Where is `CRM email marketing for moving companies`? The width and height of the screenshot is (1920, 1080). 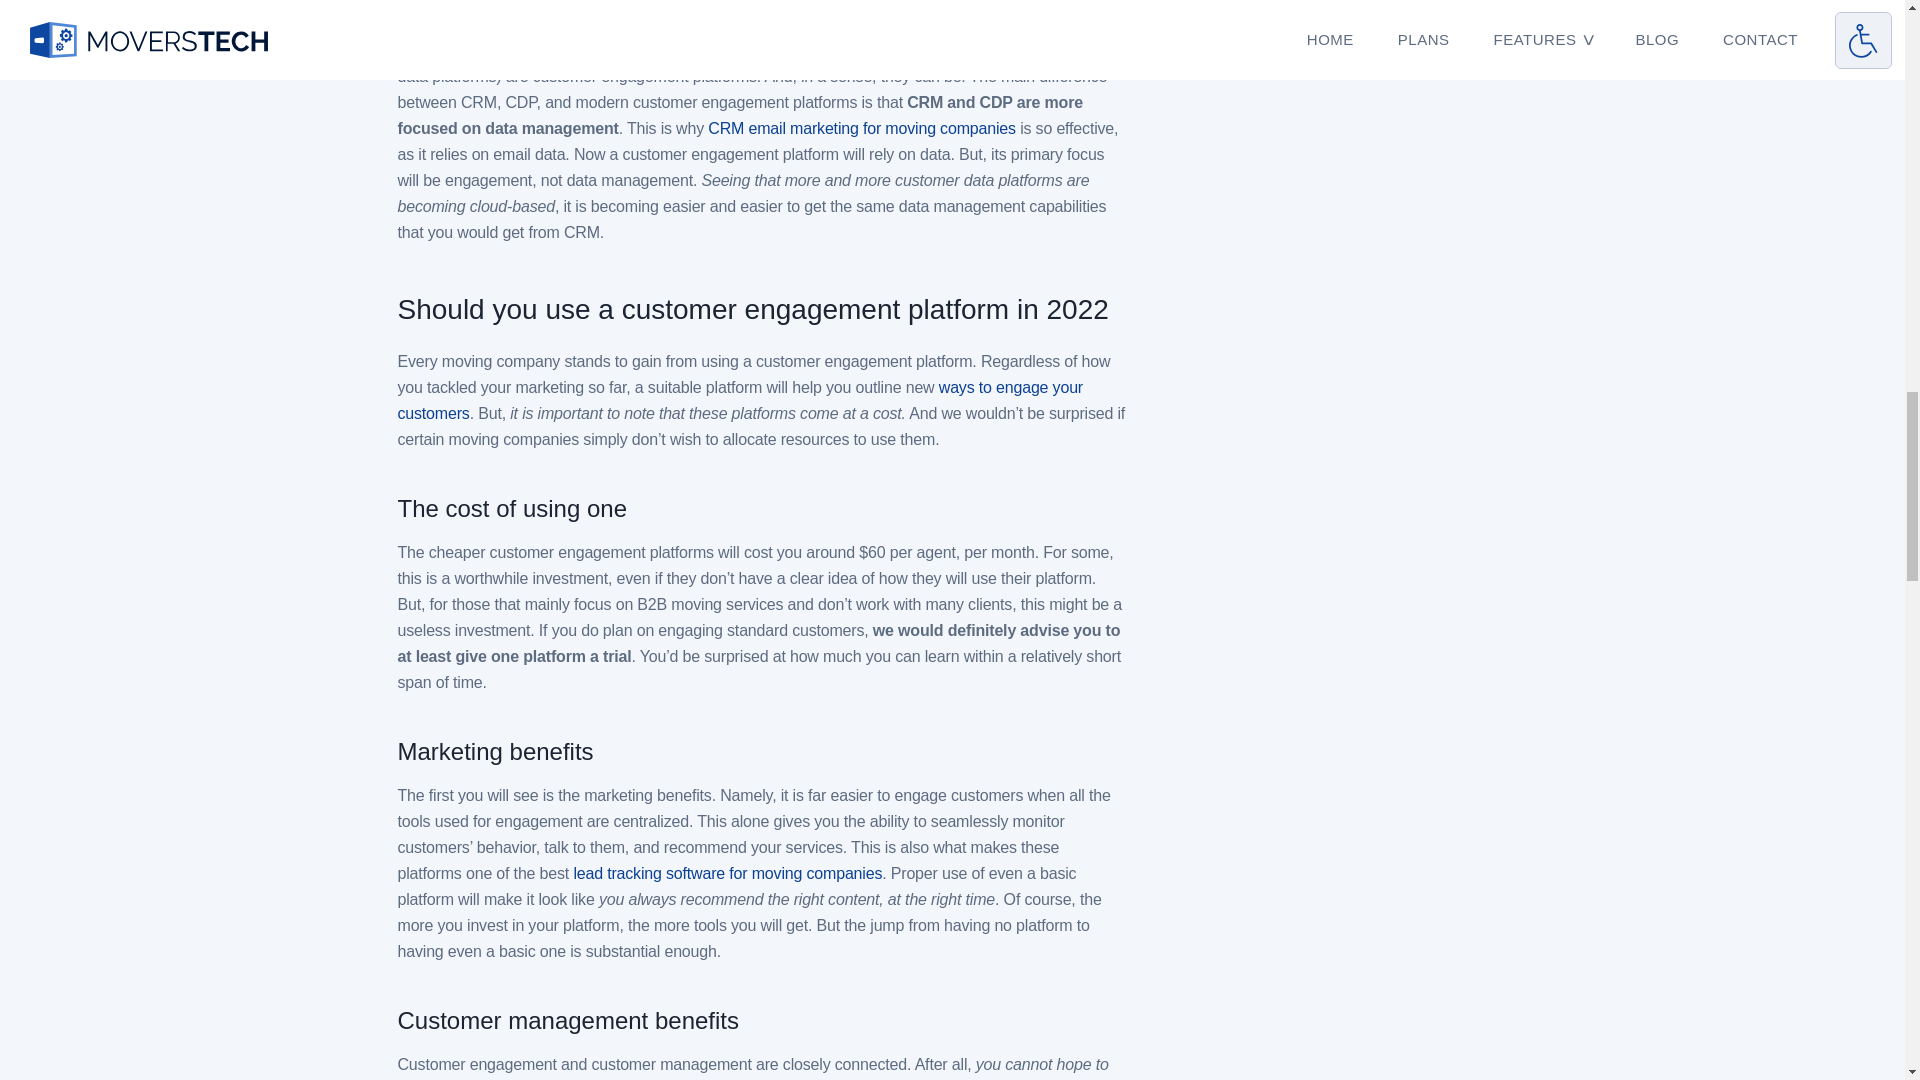
CRM email marketing for moving companies is located at coordinates (862, 128).